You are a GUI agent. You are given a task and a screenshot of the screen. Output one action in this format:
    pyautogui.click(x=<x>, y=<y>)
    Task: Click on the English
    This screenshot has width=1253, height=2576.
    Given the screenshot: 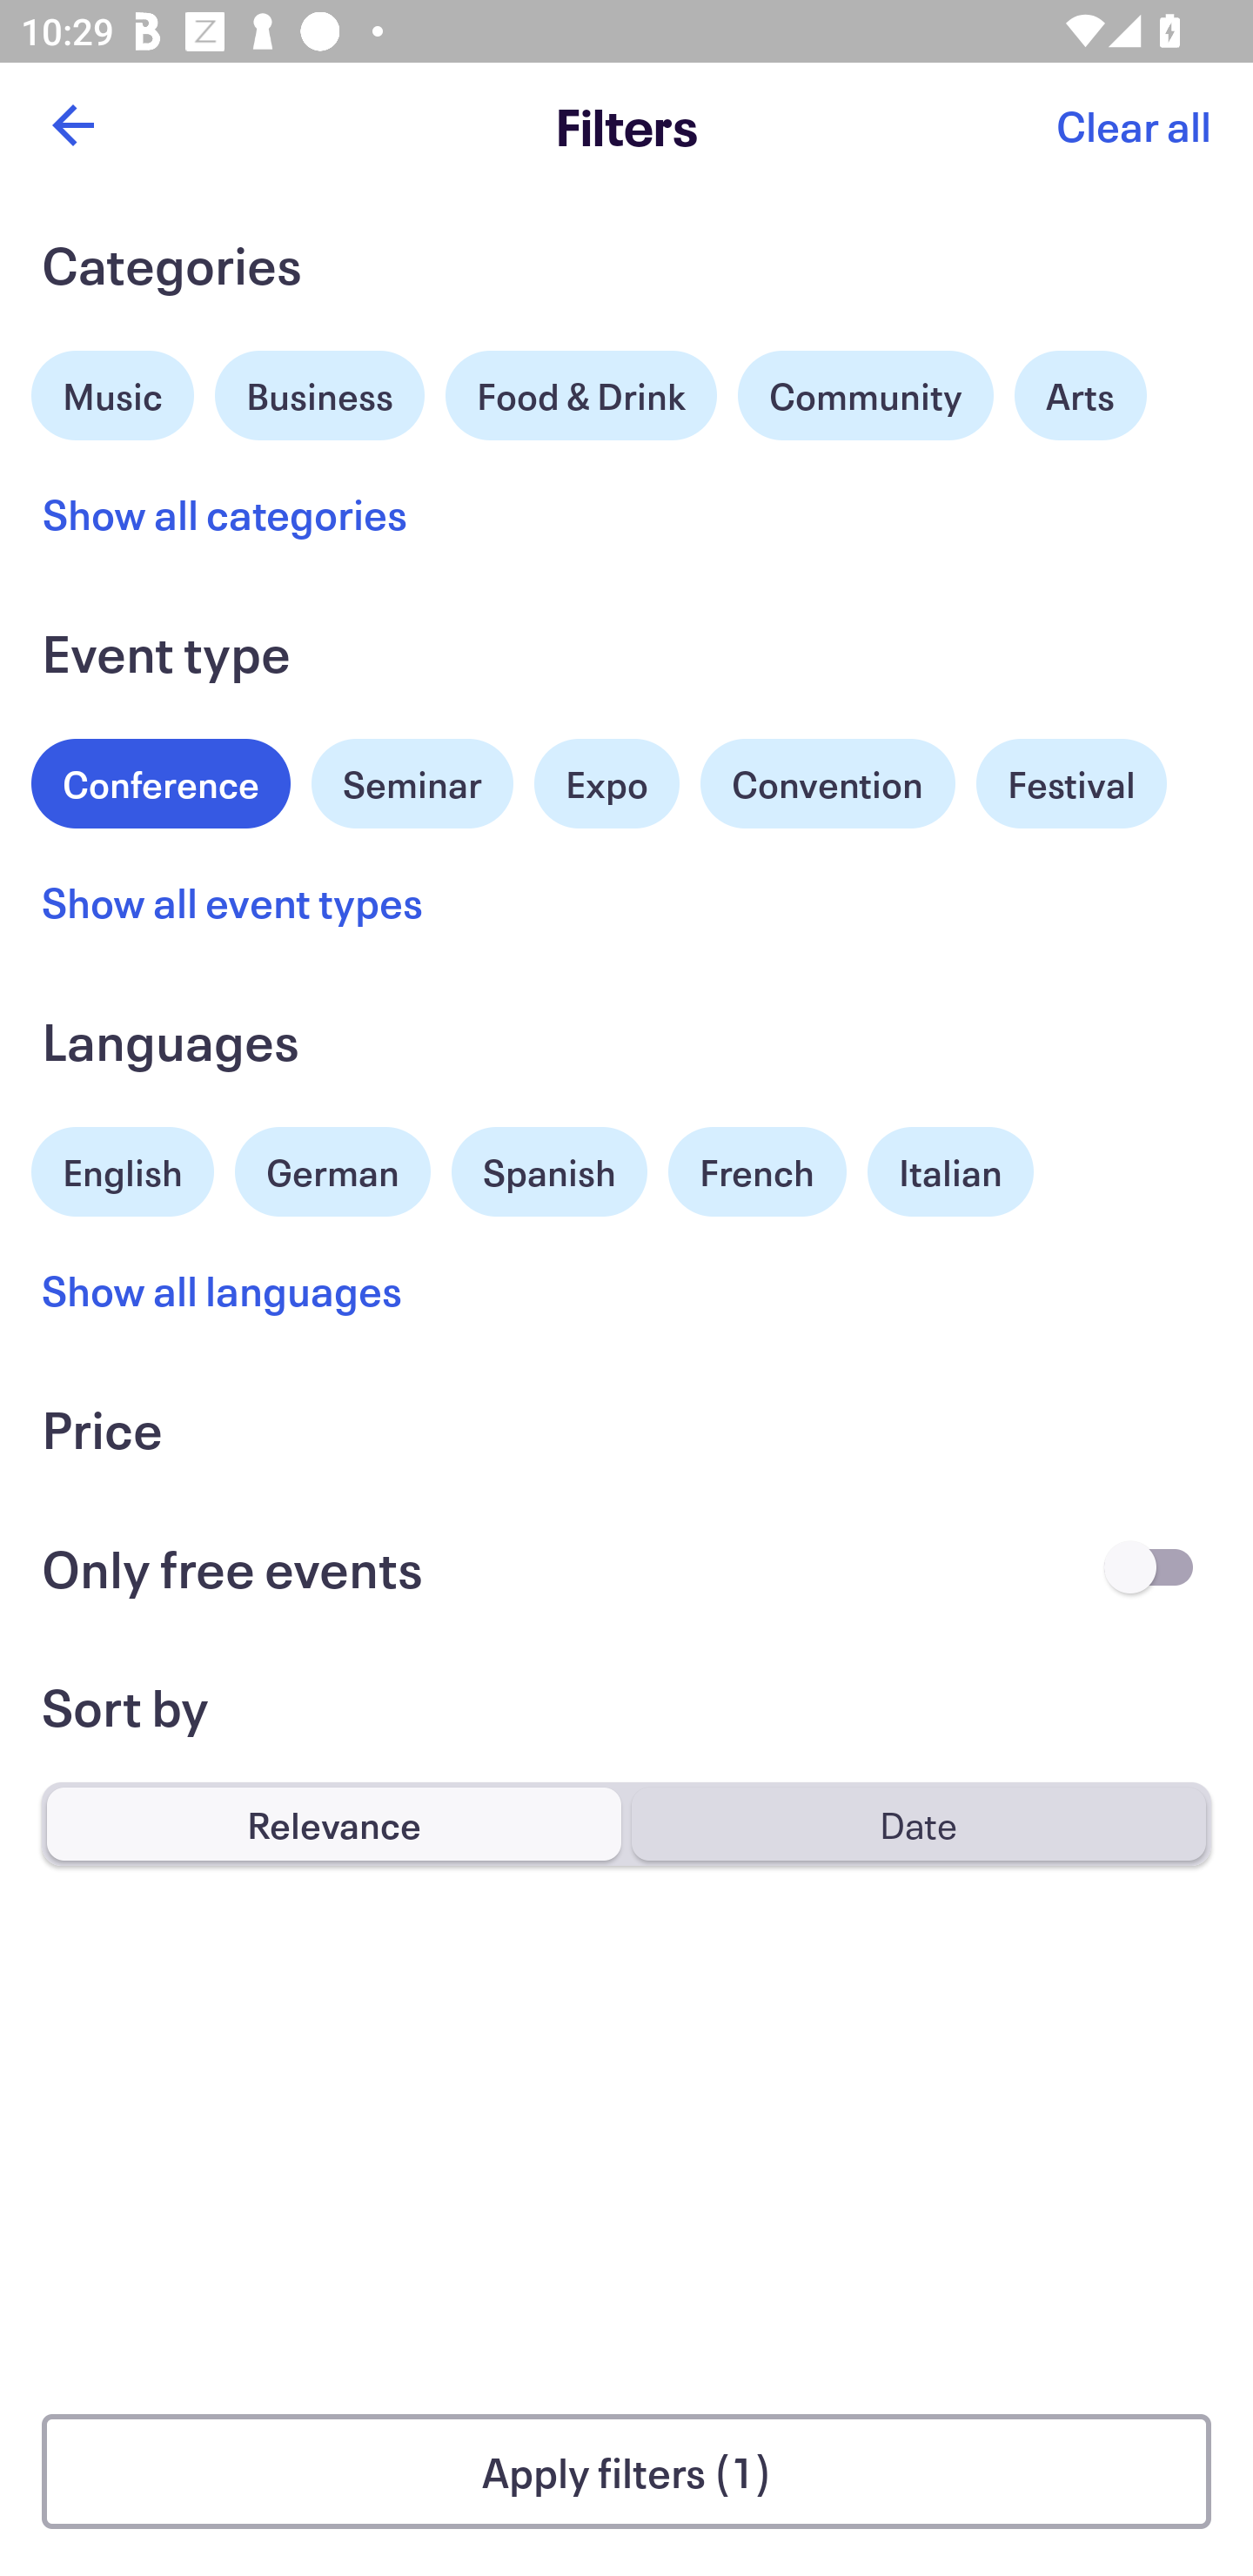 What is the action you would take?
    pyautogui.click(x=123, y=1168)
    